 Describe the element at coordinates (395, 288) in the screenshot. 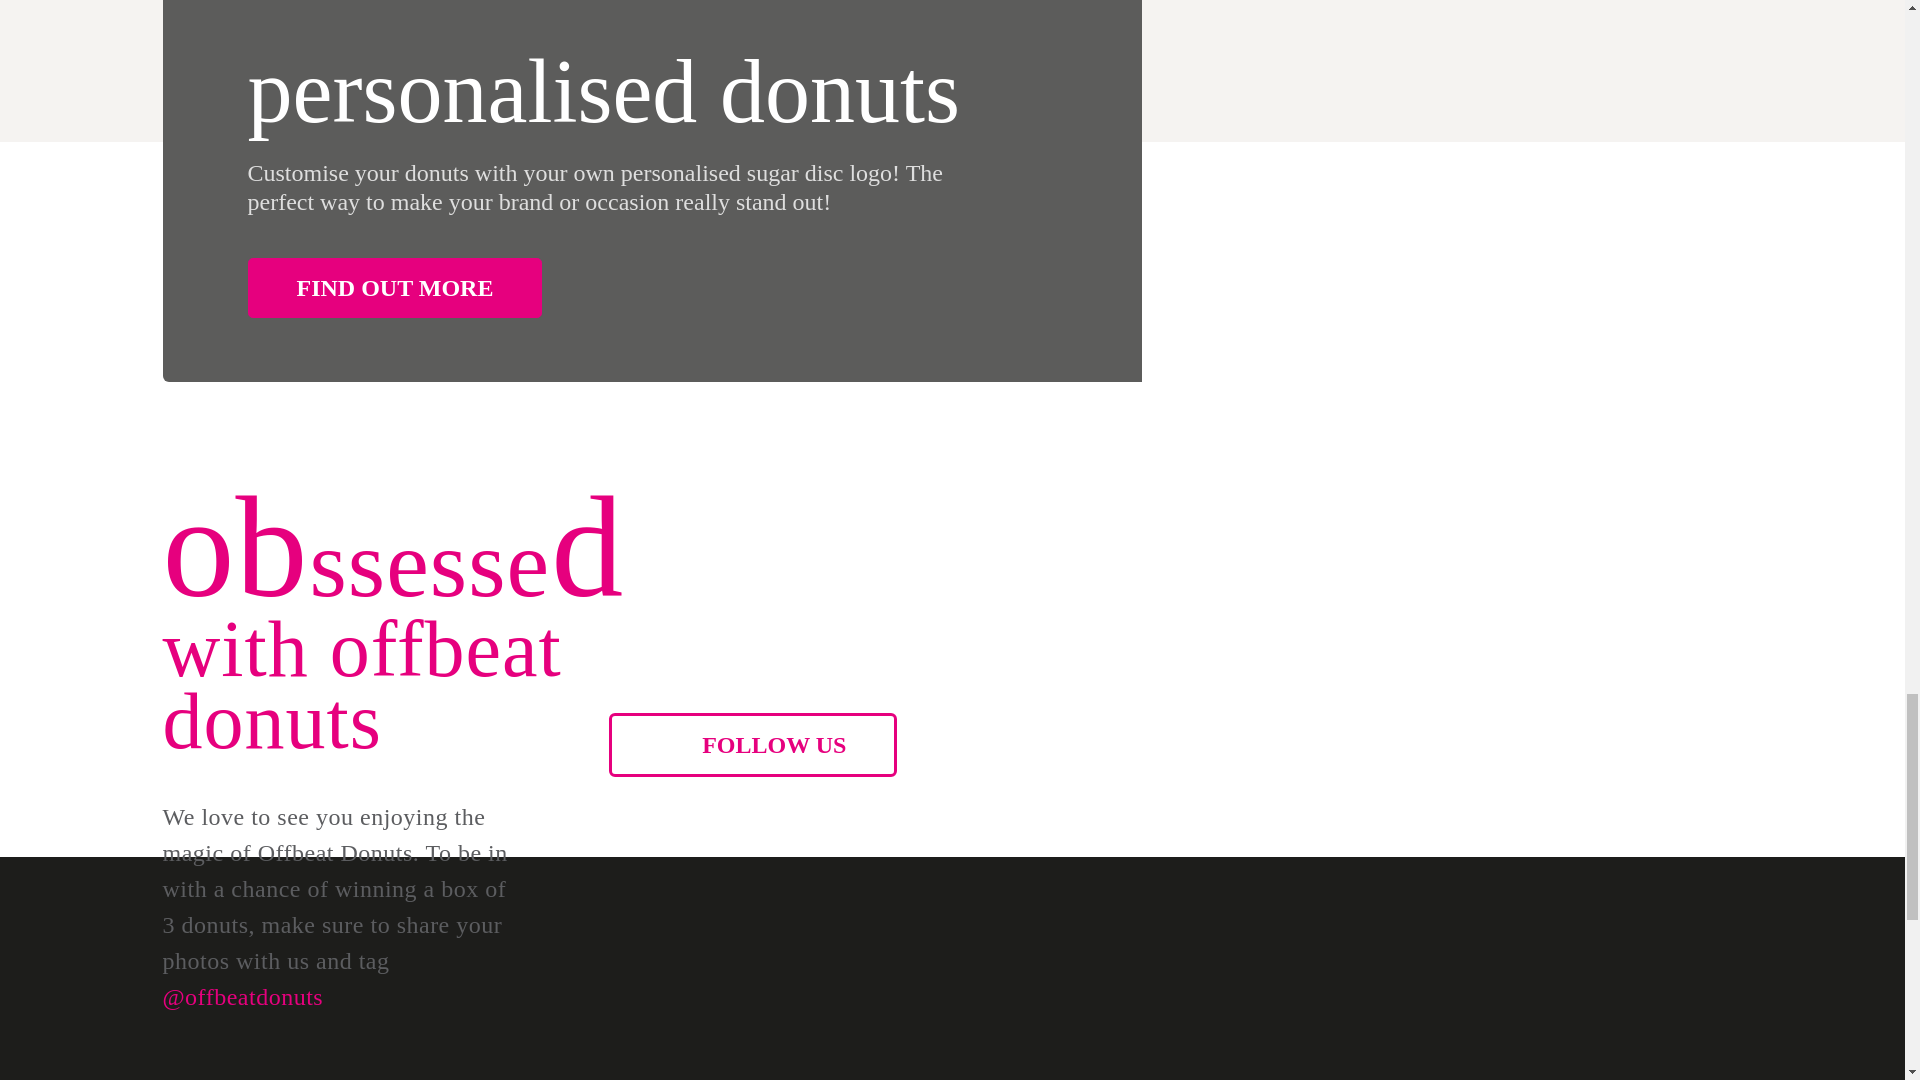

I see `FIND OUT MORE` at that location.